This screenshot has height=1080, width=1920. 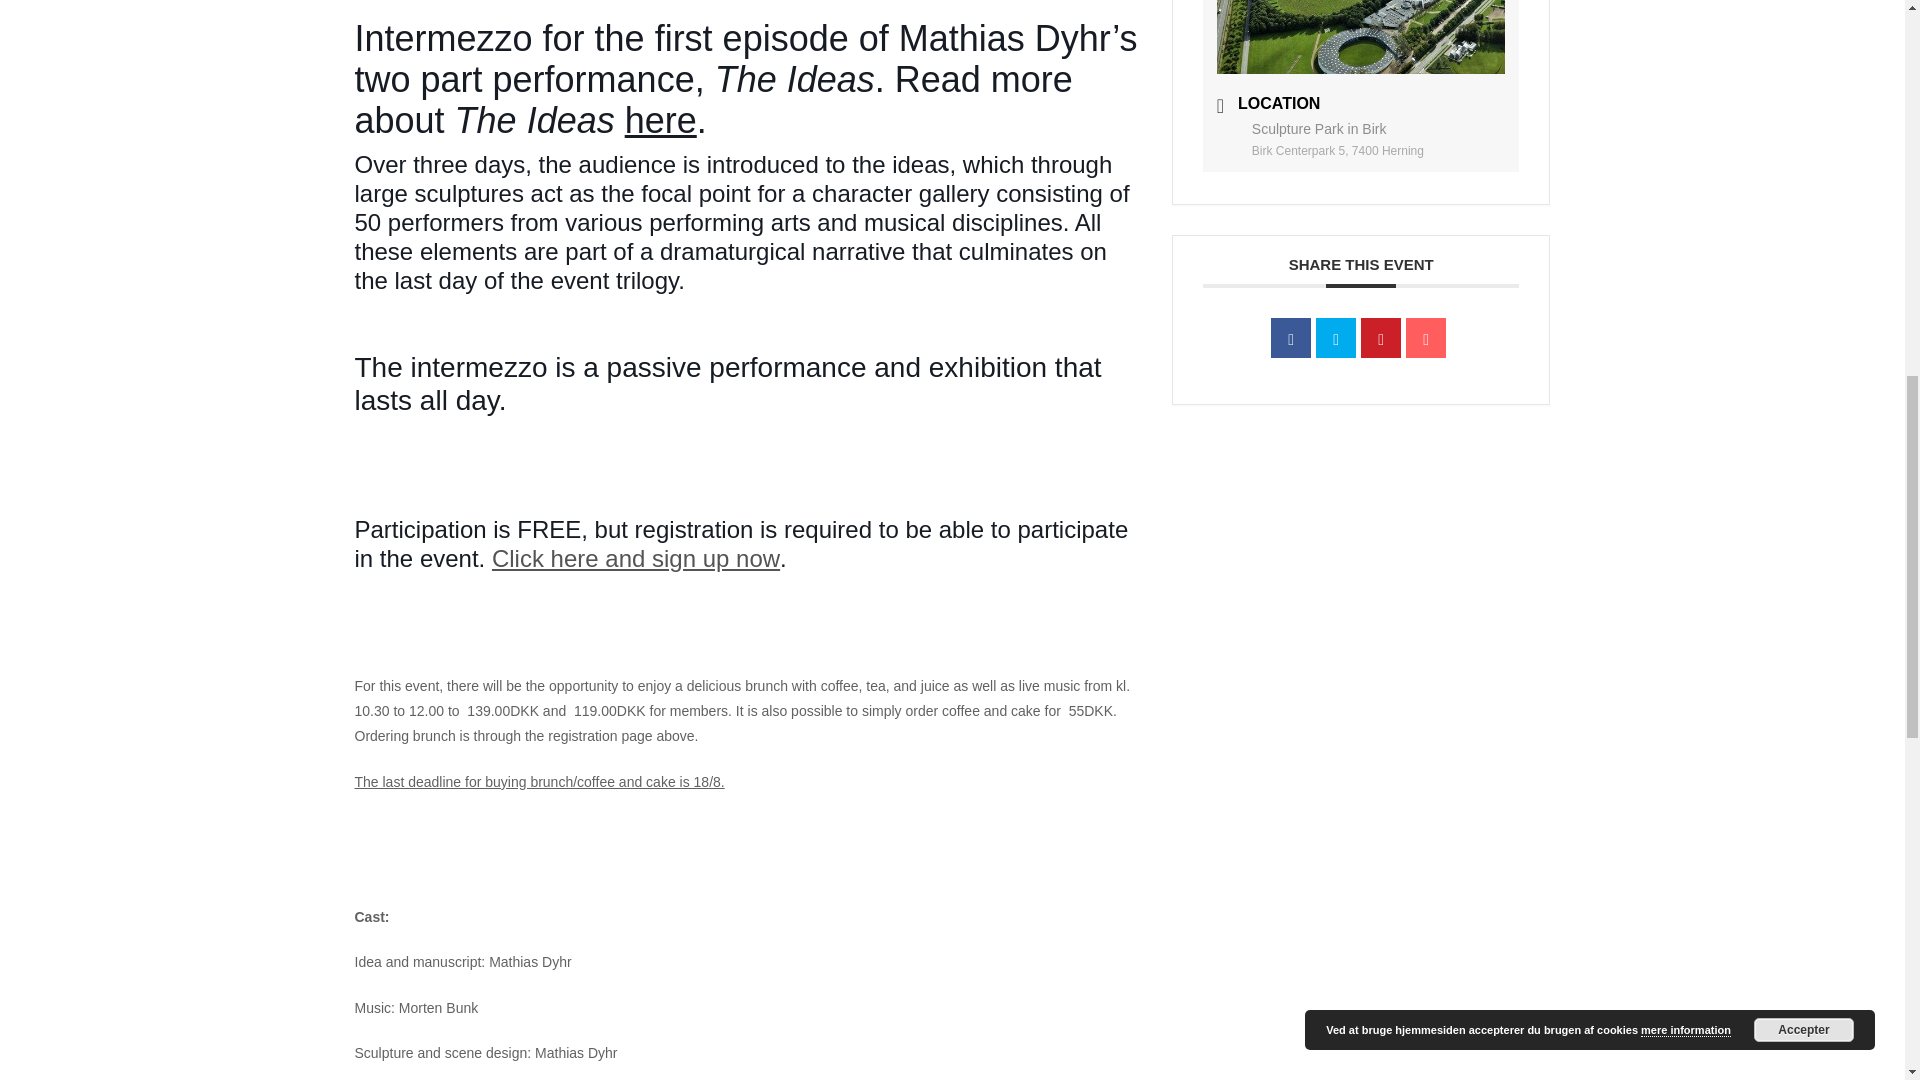 What do you see at coordinates (1425, 337) in the screenshot?
I see `Email` at bounding box center [1425, 337].